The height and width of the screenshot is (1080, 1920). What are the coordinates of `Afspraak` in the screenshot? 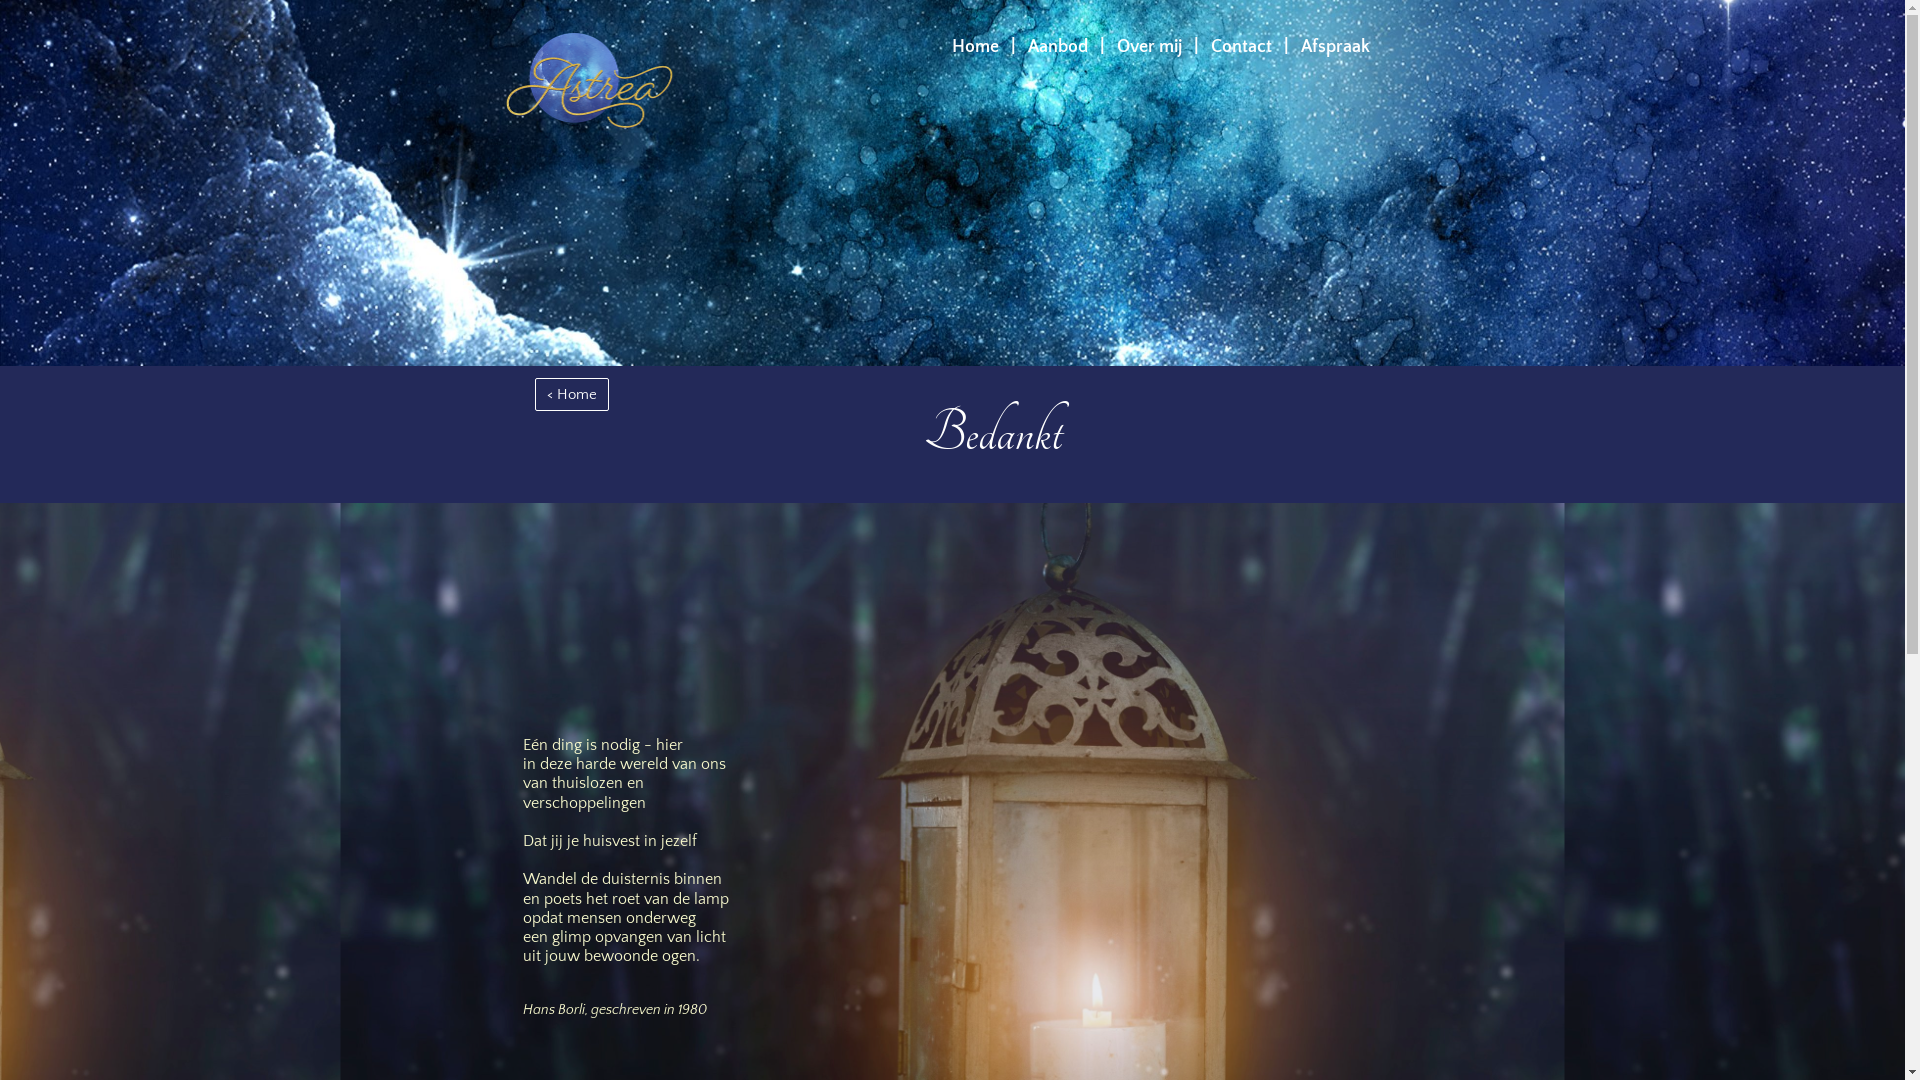 It's located at (1334, 47).